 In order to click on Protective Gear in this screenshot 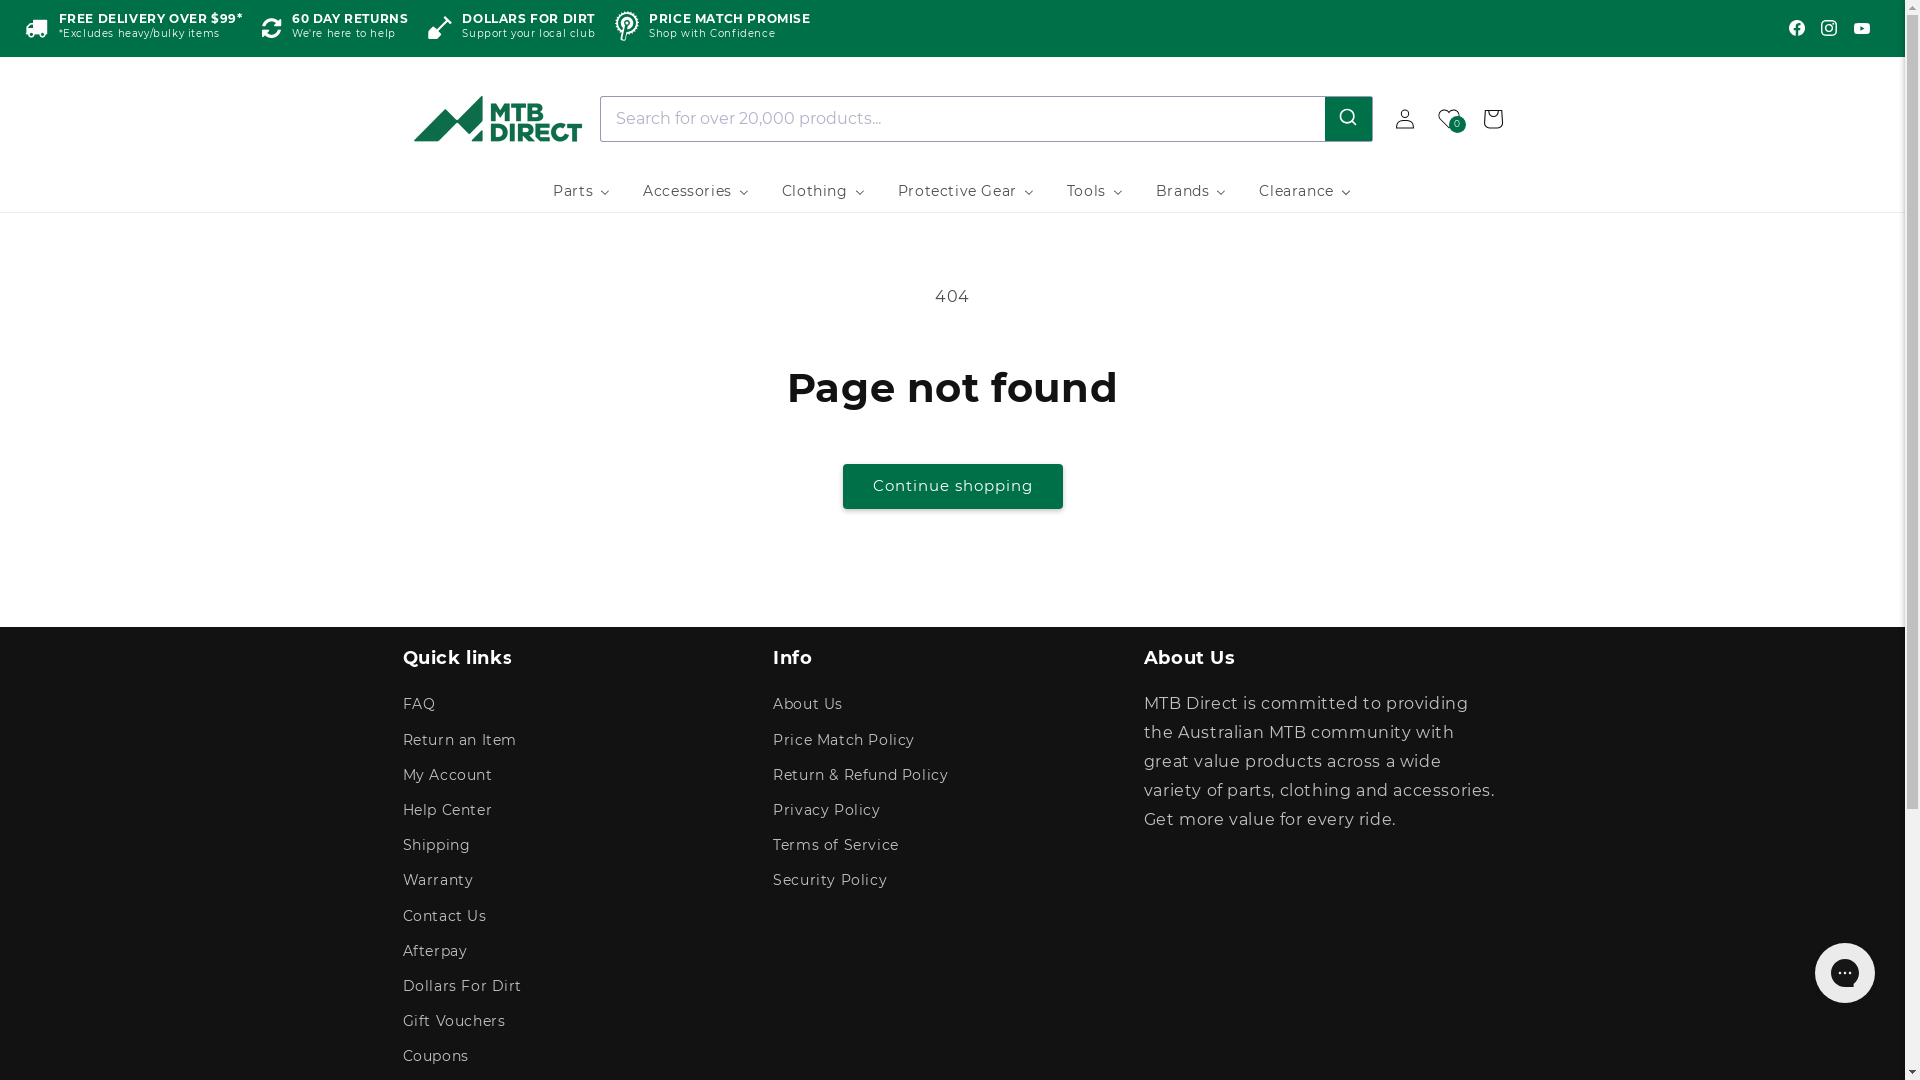, I will do `click(966, 191)`.